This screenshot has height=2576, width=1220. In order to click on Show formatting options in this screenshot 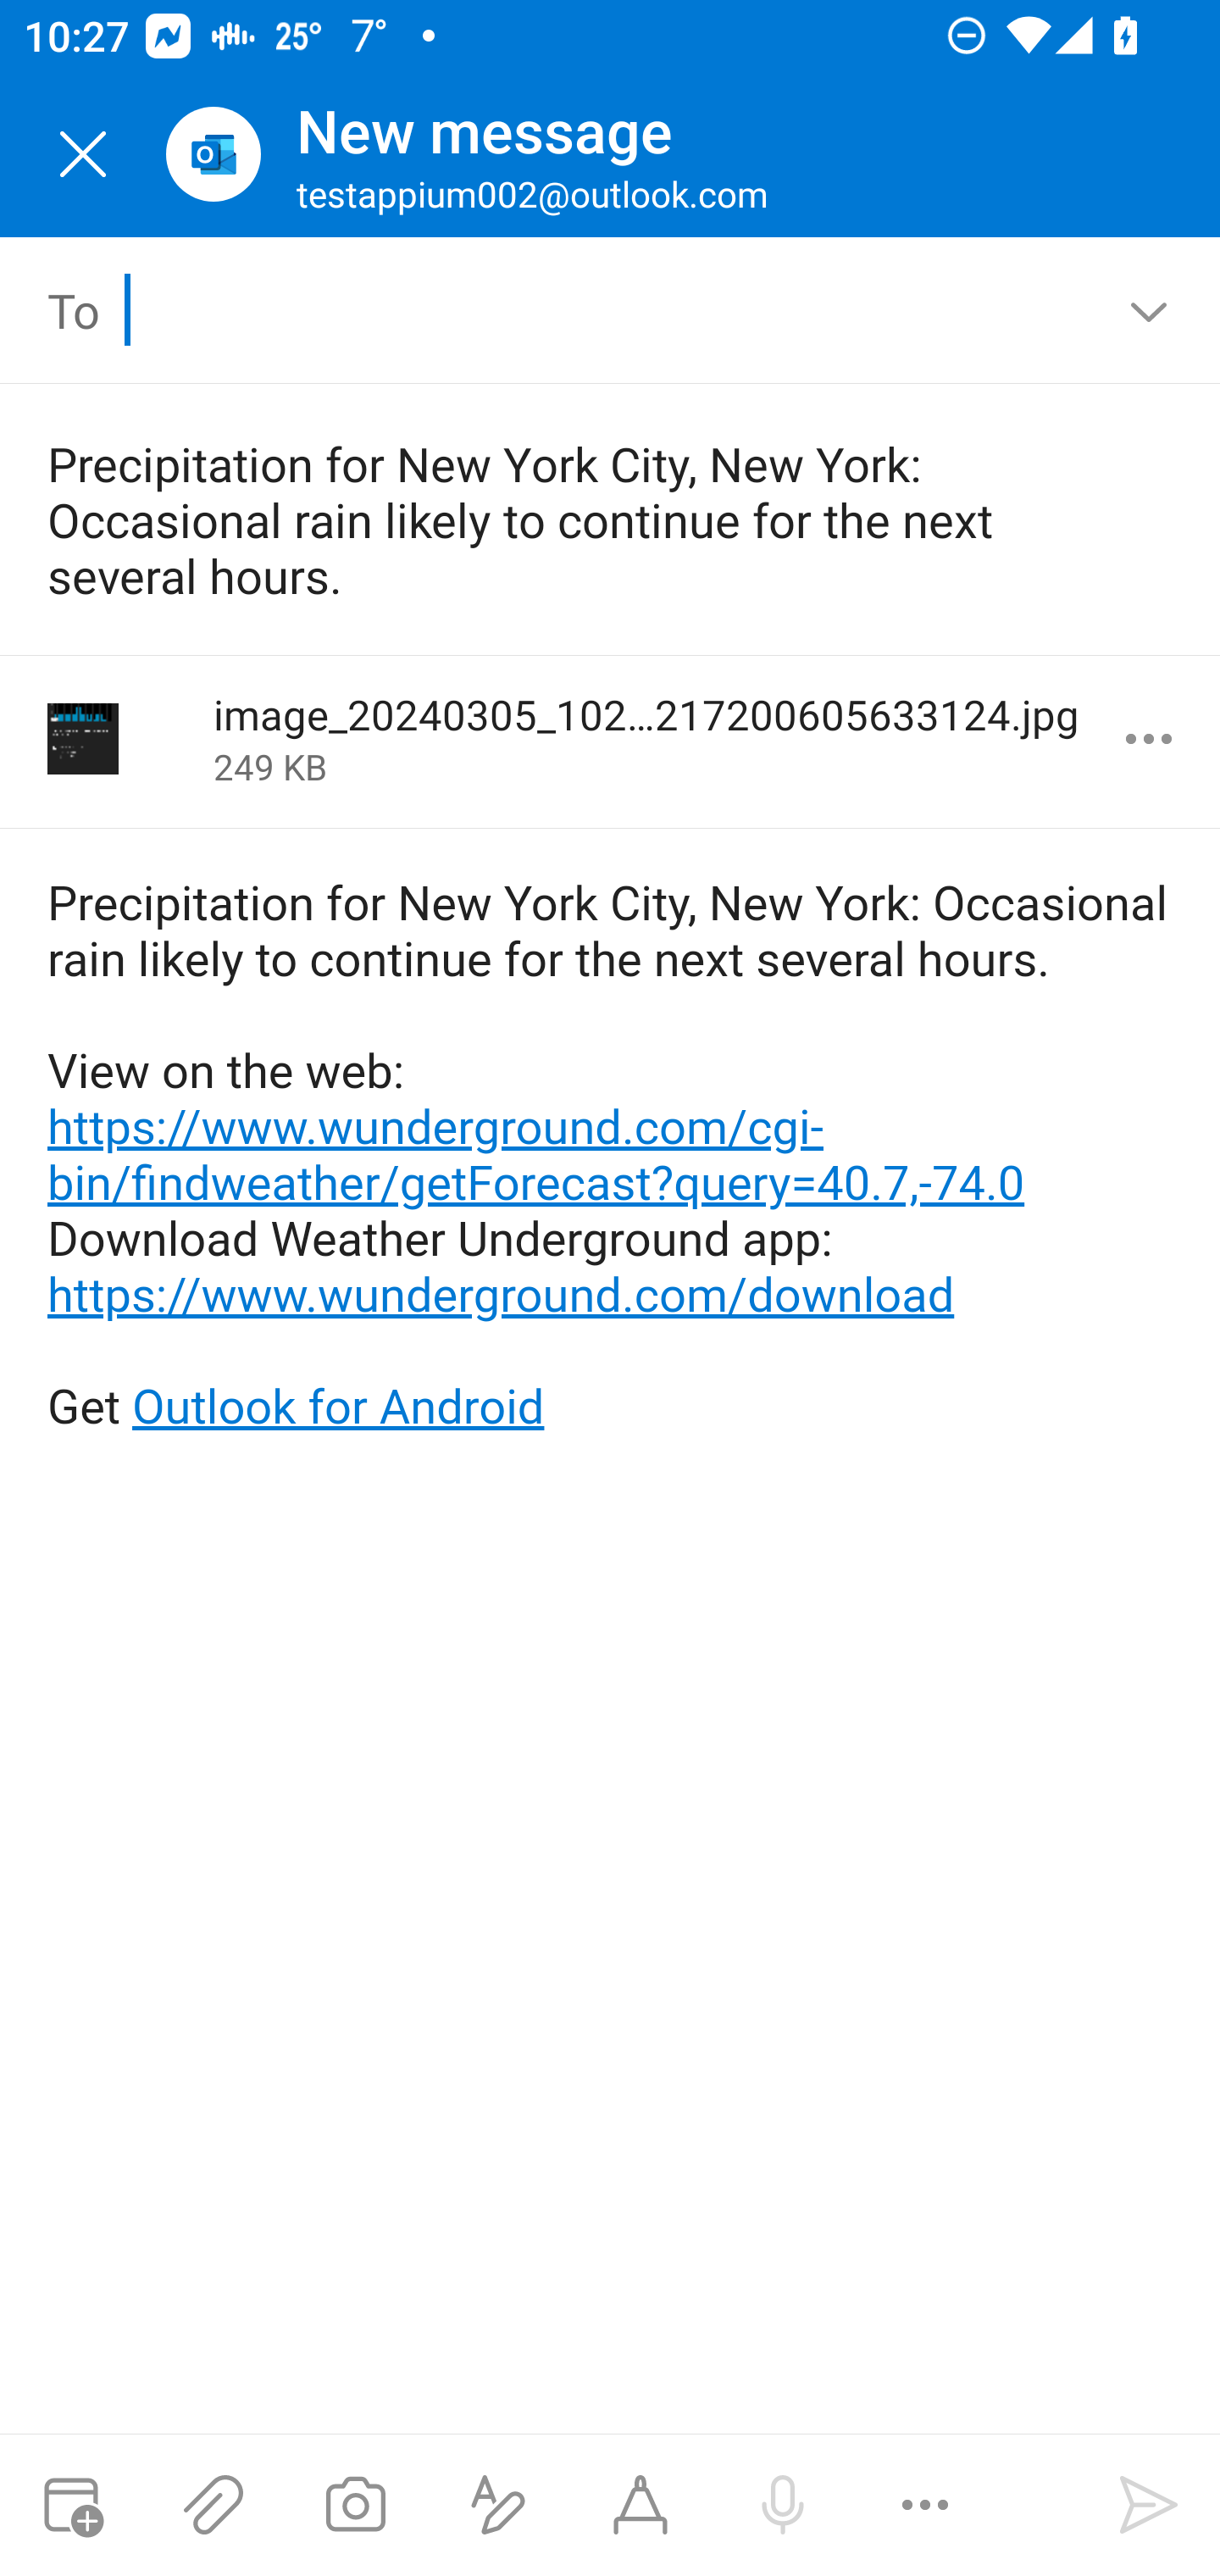, I will do `click(498, 2505)`.